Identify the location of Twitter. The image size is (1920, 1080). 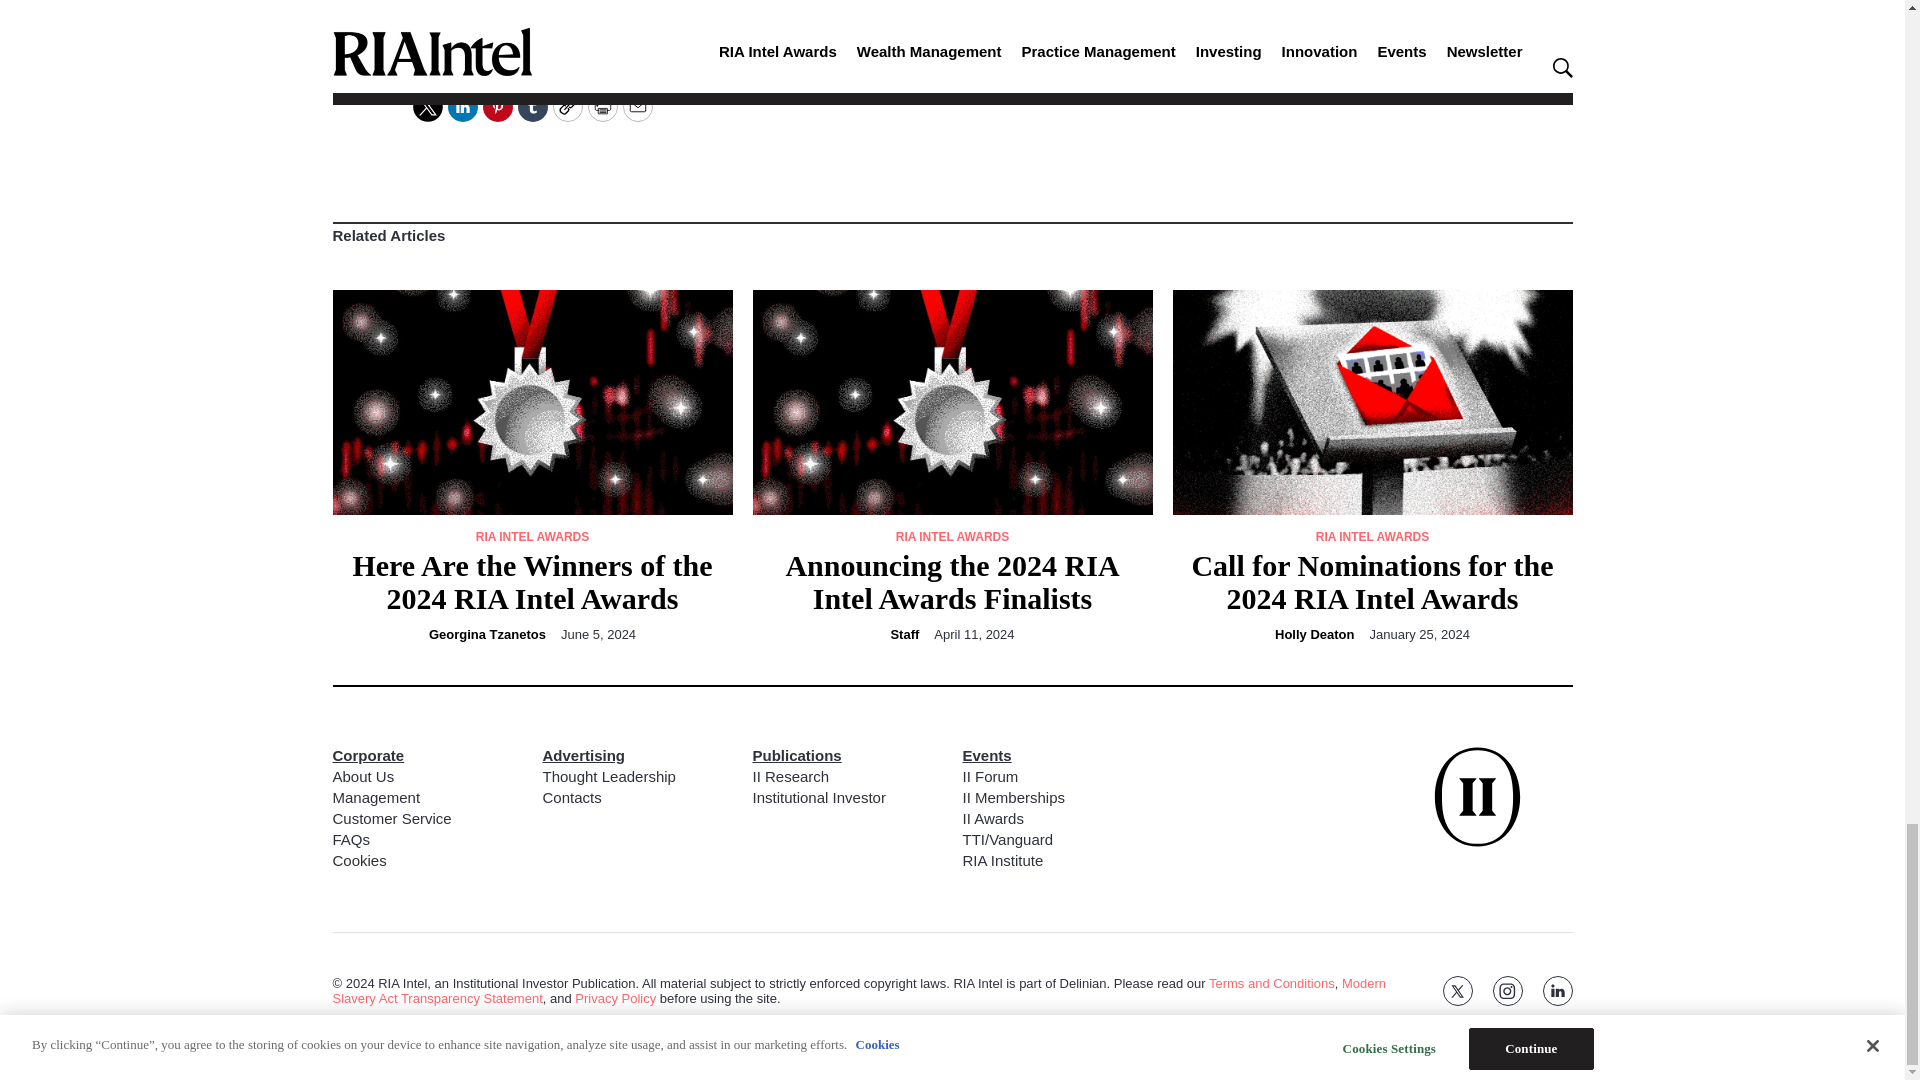
(426, 106).